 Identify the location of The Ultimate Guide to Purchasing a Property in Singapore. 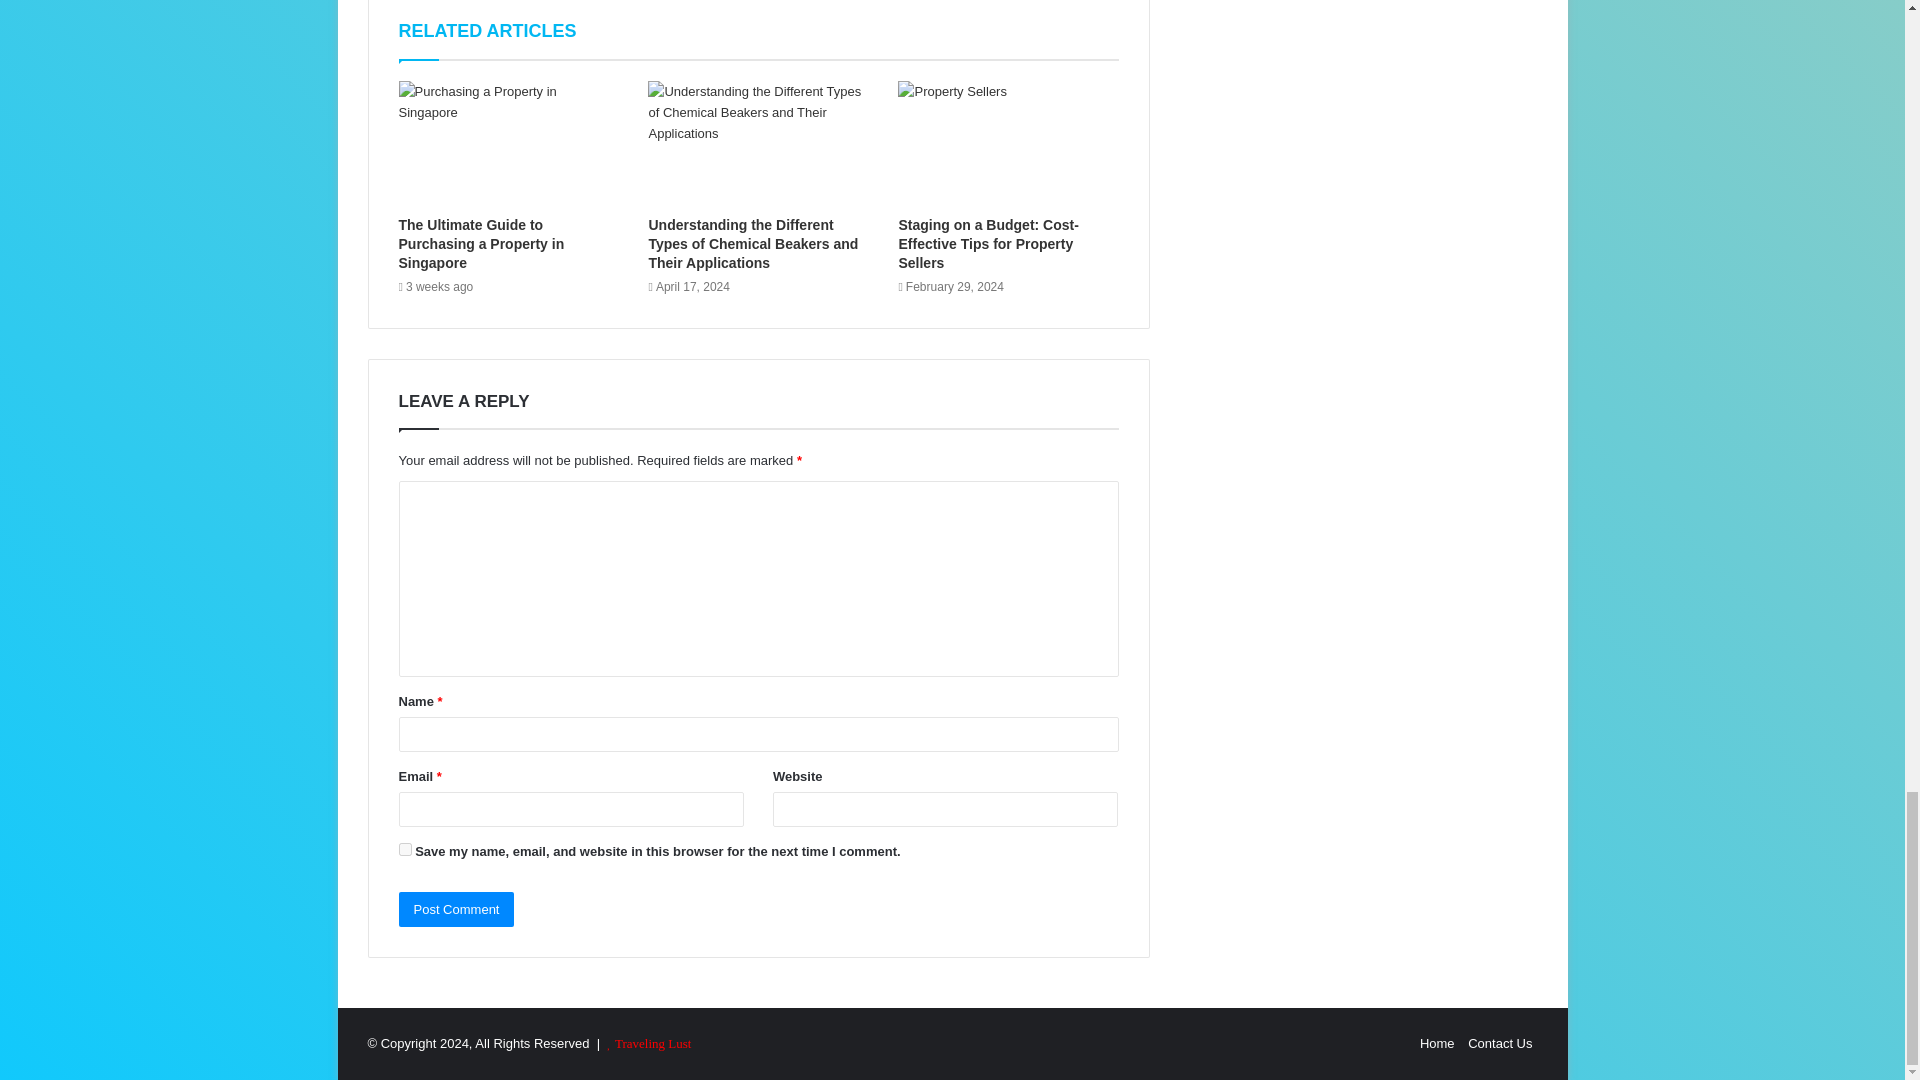
(480, 243).